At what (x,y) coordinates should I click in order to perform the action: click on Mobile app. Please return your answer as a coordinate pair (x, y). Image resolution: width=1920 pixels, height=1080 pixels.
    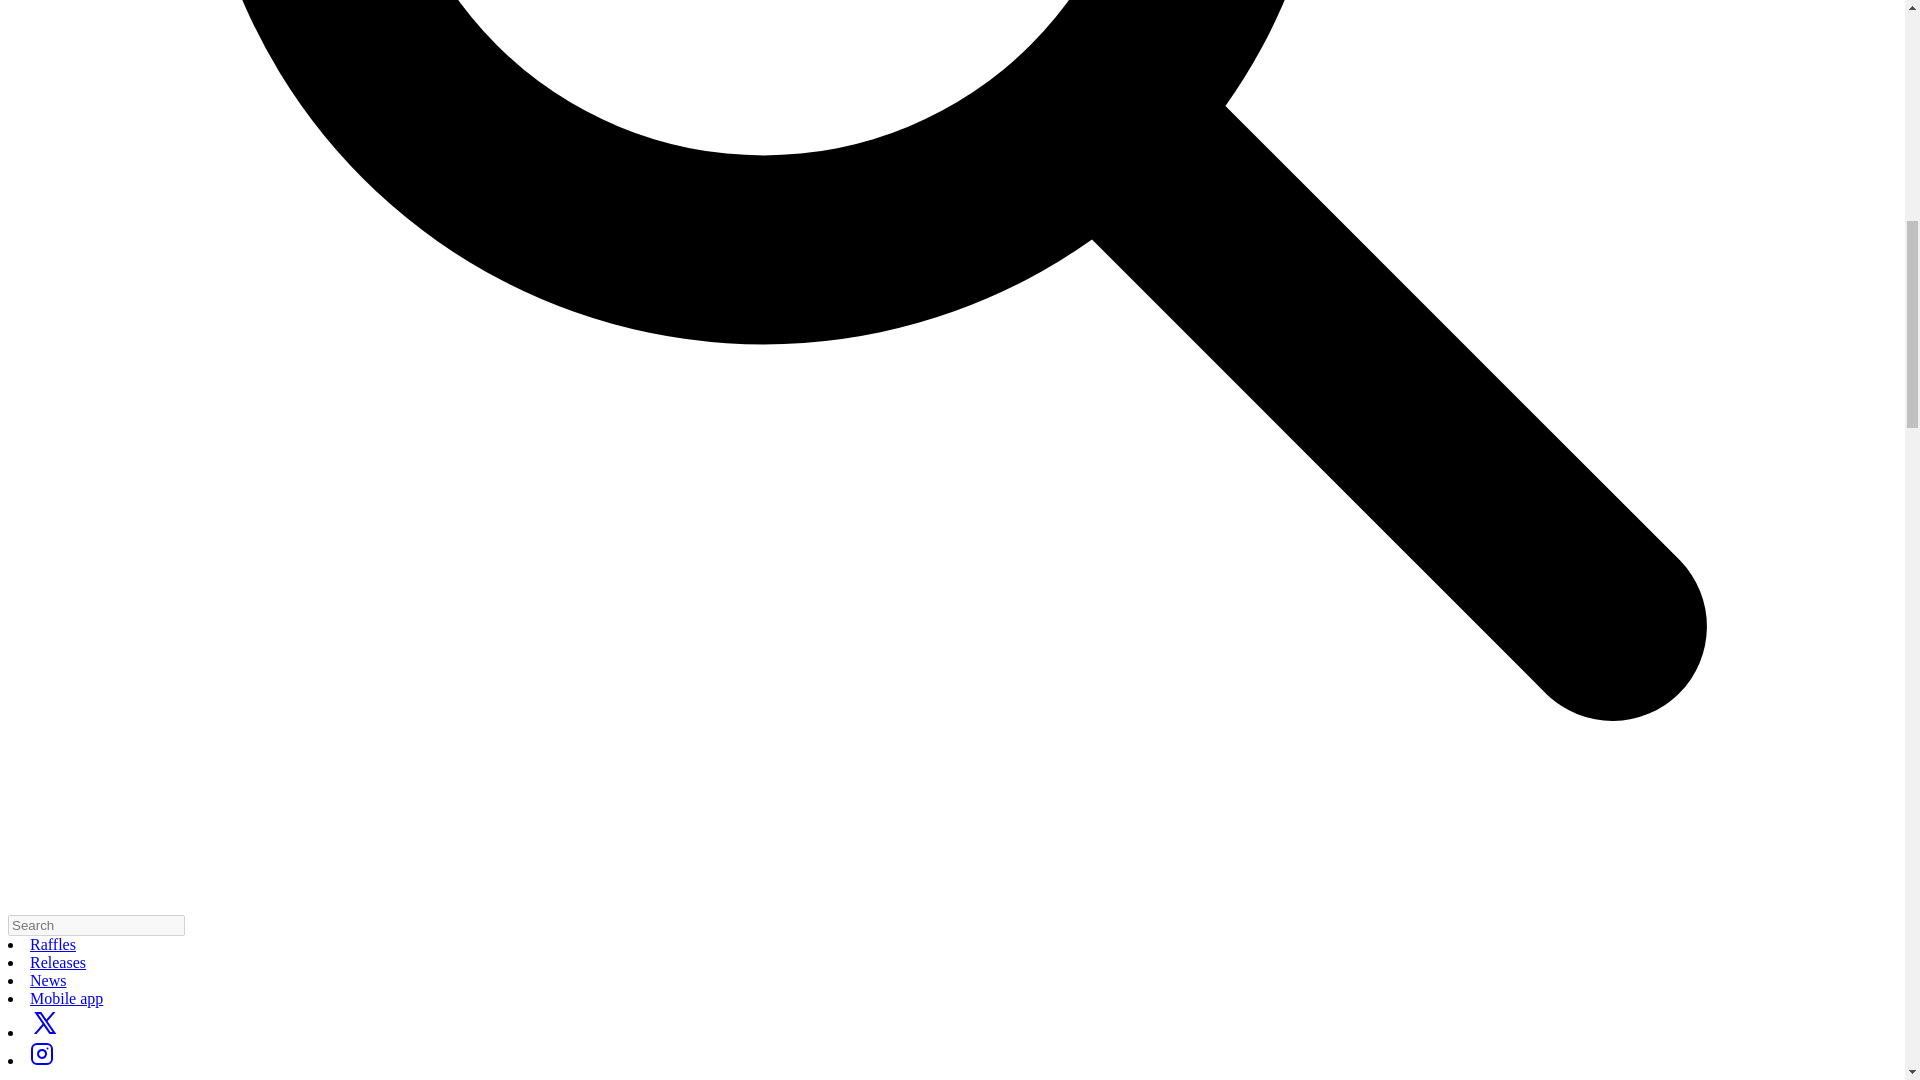
    Looking at the image, I should click on (66, 998).